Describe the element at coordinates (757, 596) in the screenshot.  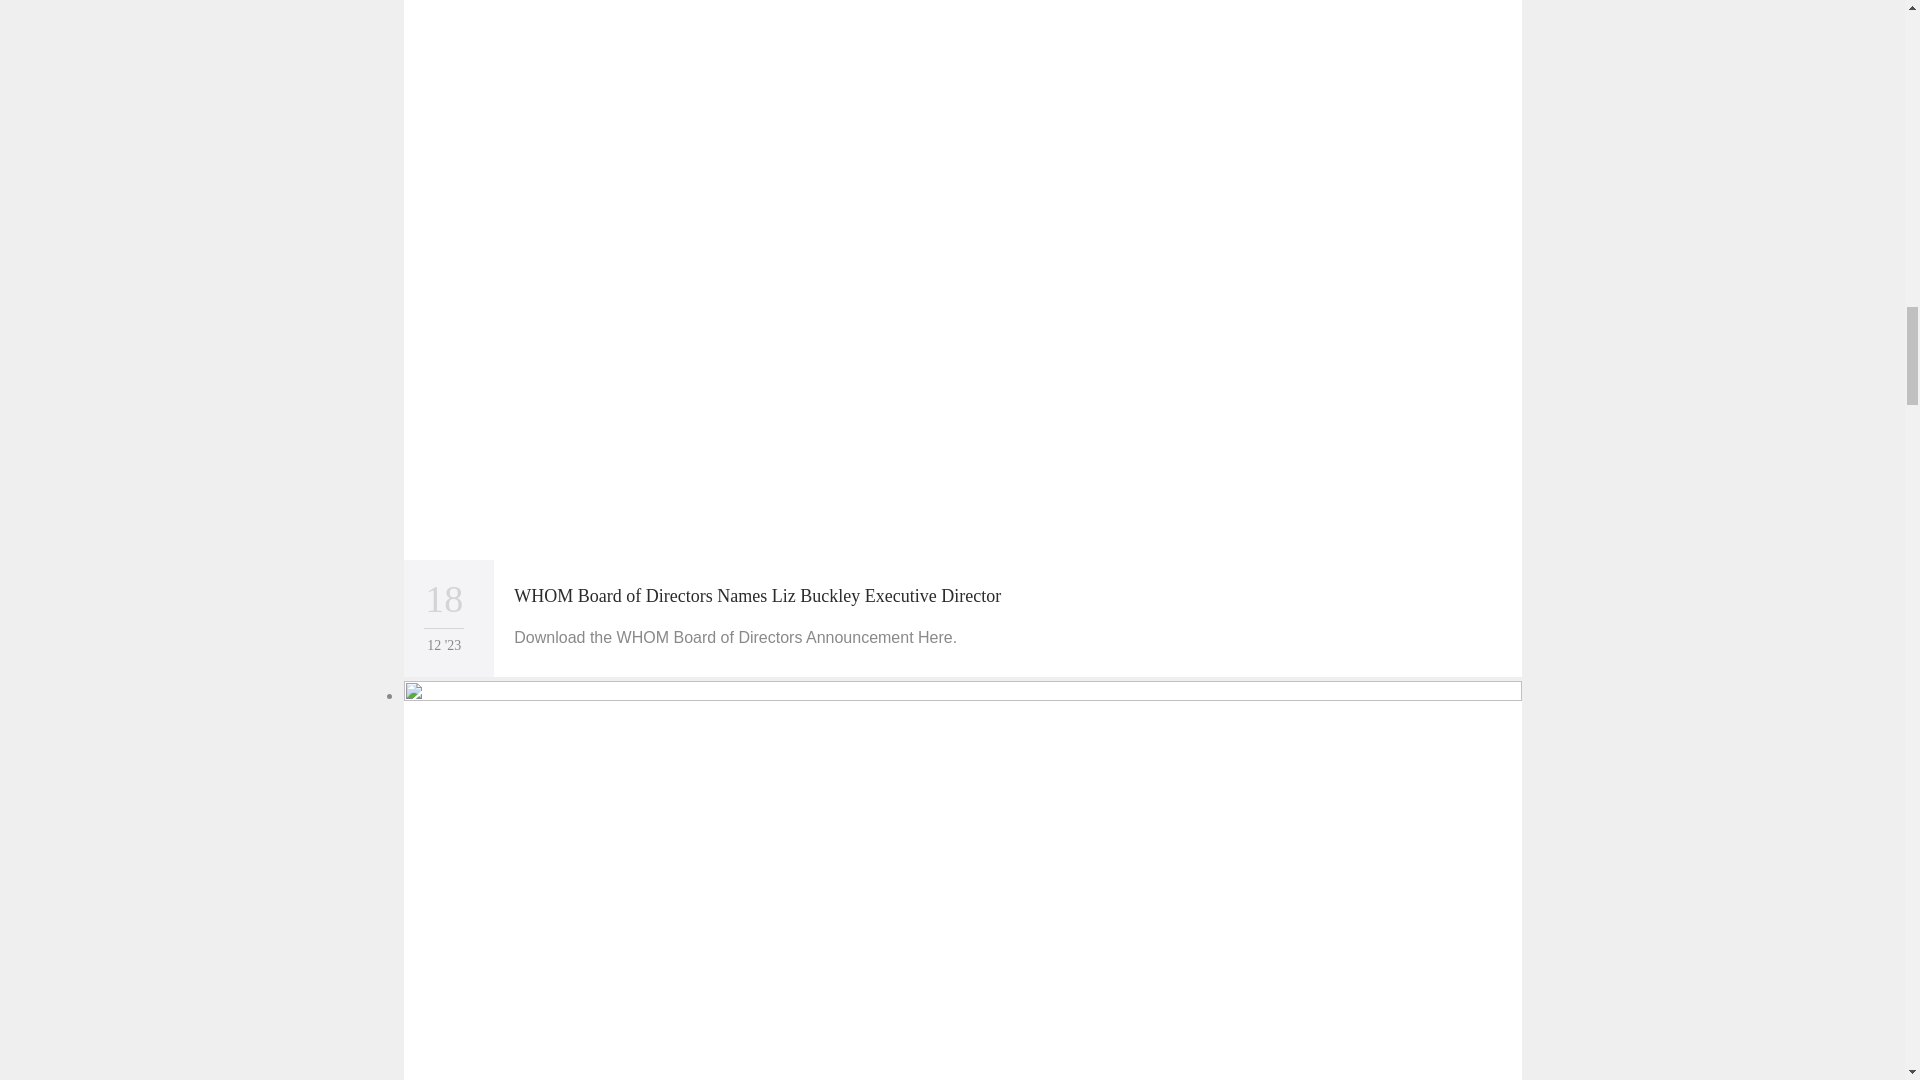
I see `WHOM Board of Directors Names Liz Buckley Executive Director` at that location.